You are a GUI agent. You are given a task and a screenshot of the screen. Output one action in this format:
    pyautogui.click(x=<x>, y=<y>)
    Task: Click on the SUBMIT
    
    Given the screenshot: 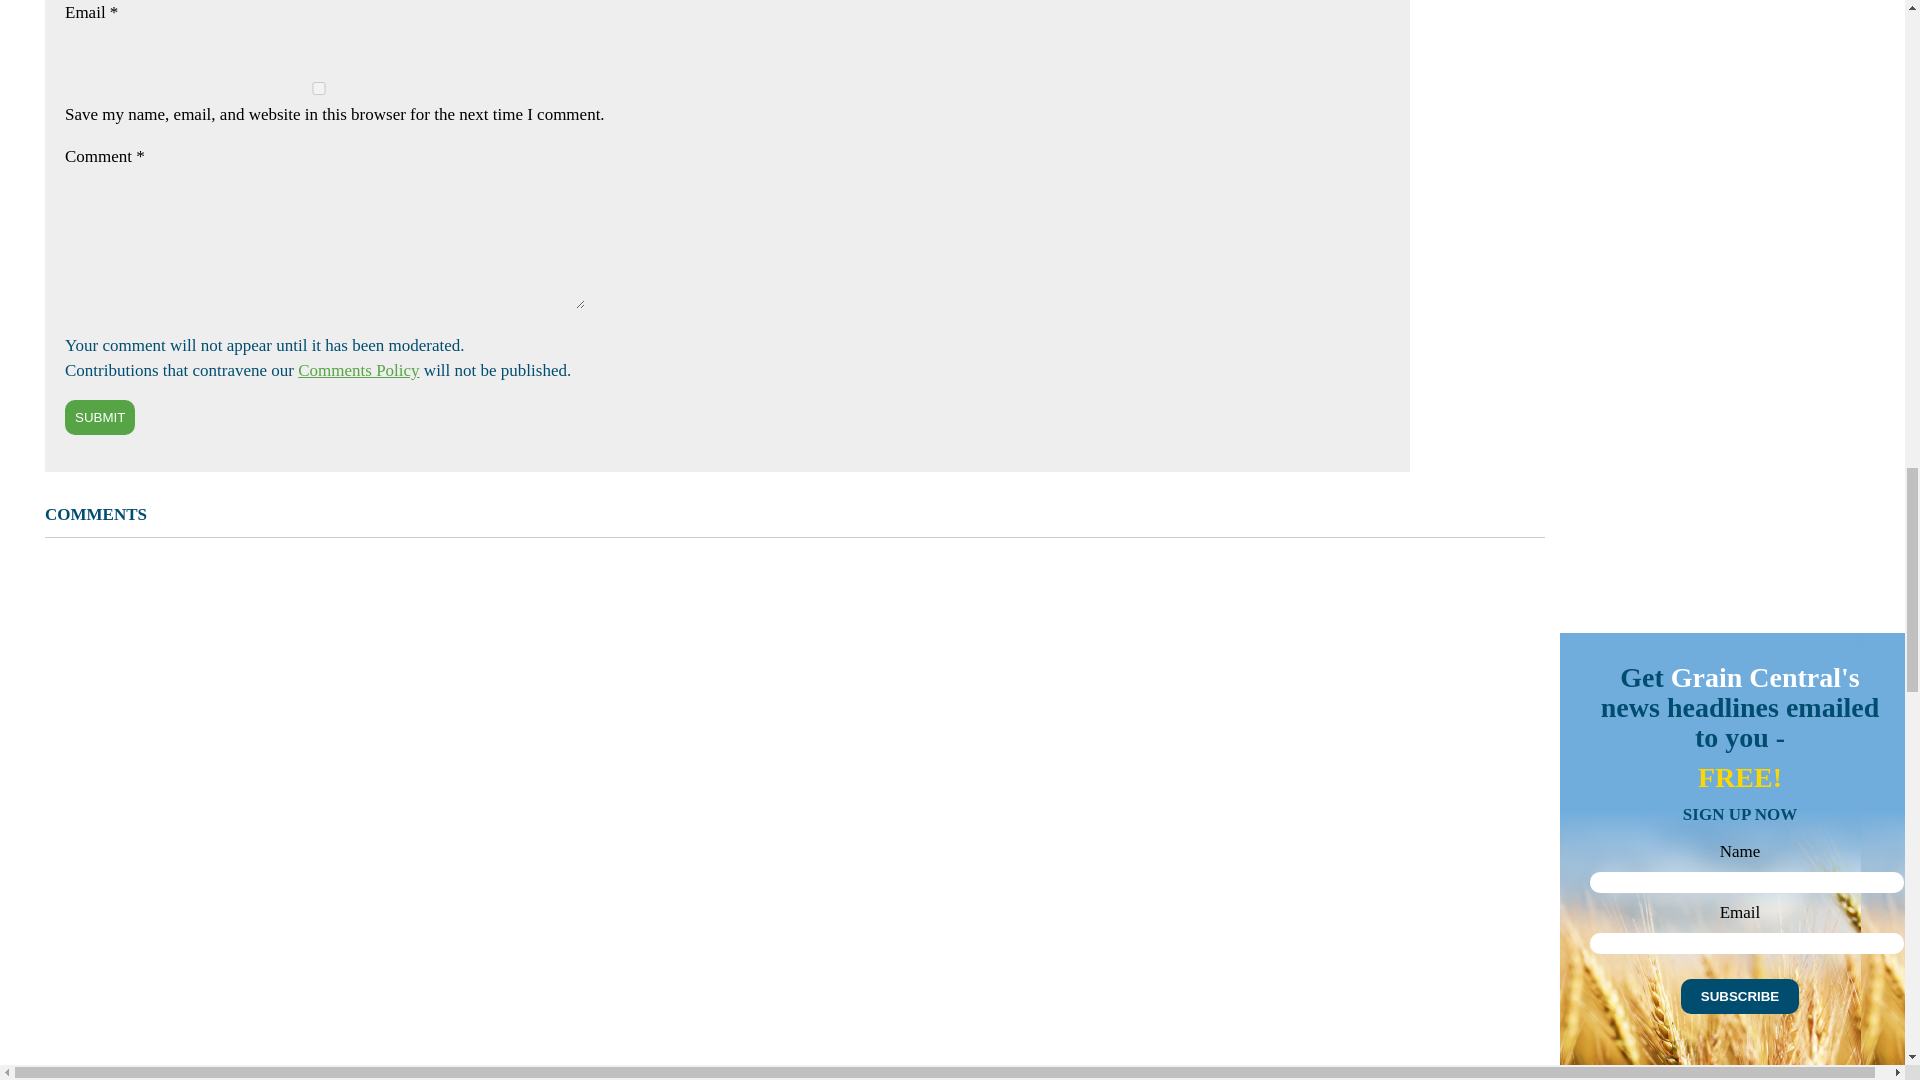 What is the action you would take?
    pyautogui.click(x=100, y=417)
    